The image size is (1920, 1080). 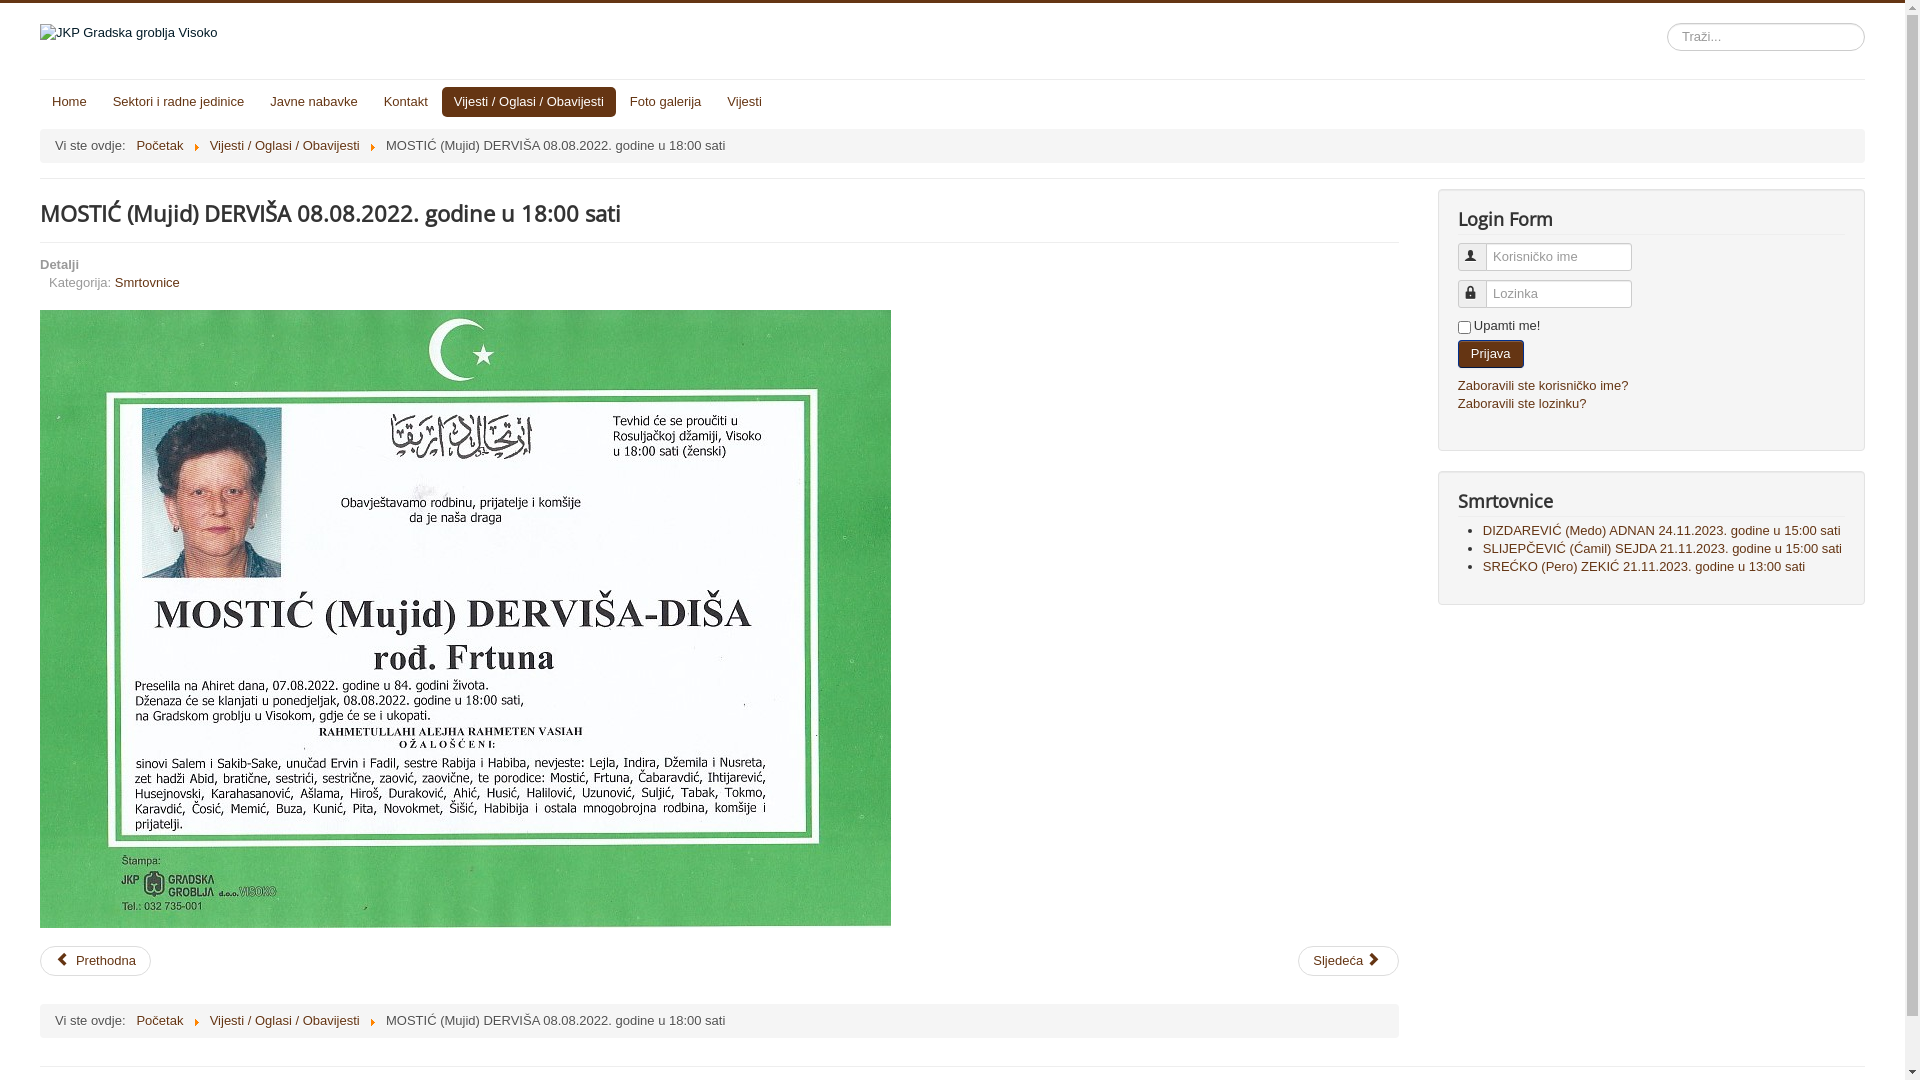 I want to click on Zaboravili ste lozinku?, so click(x=1522, y=404).